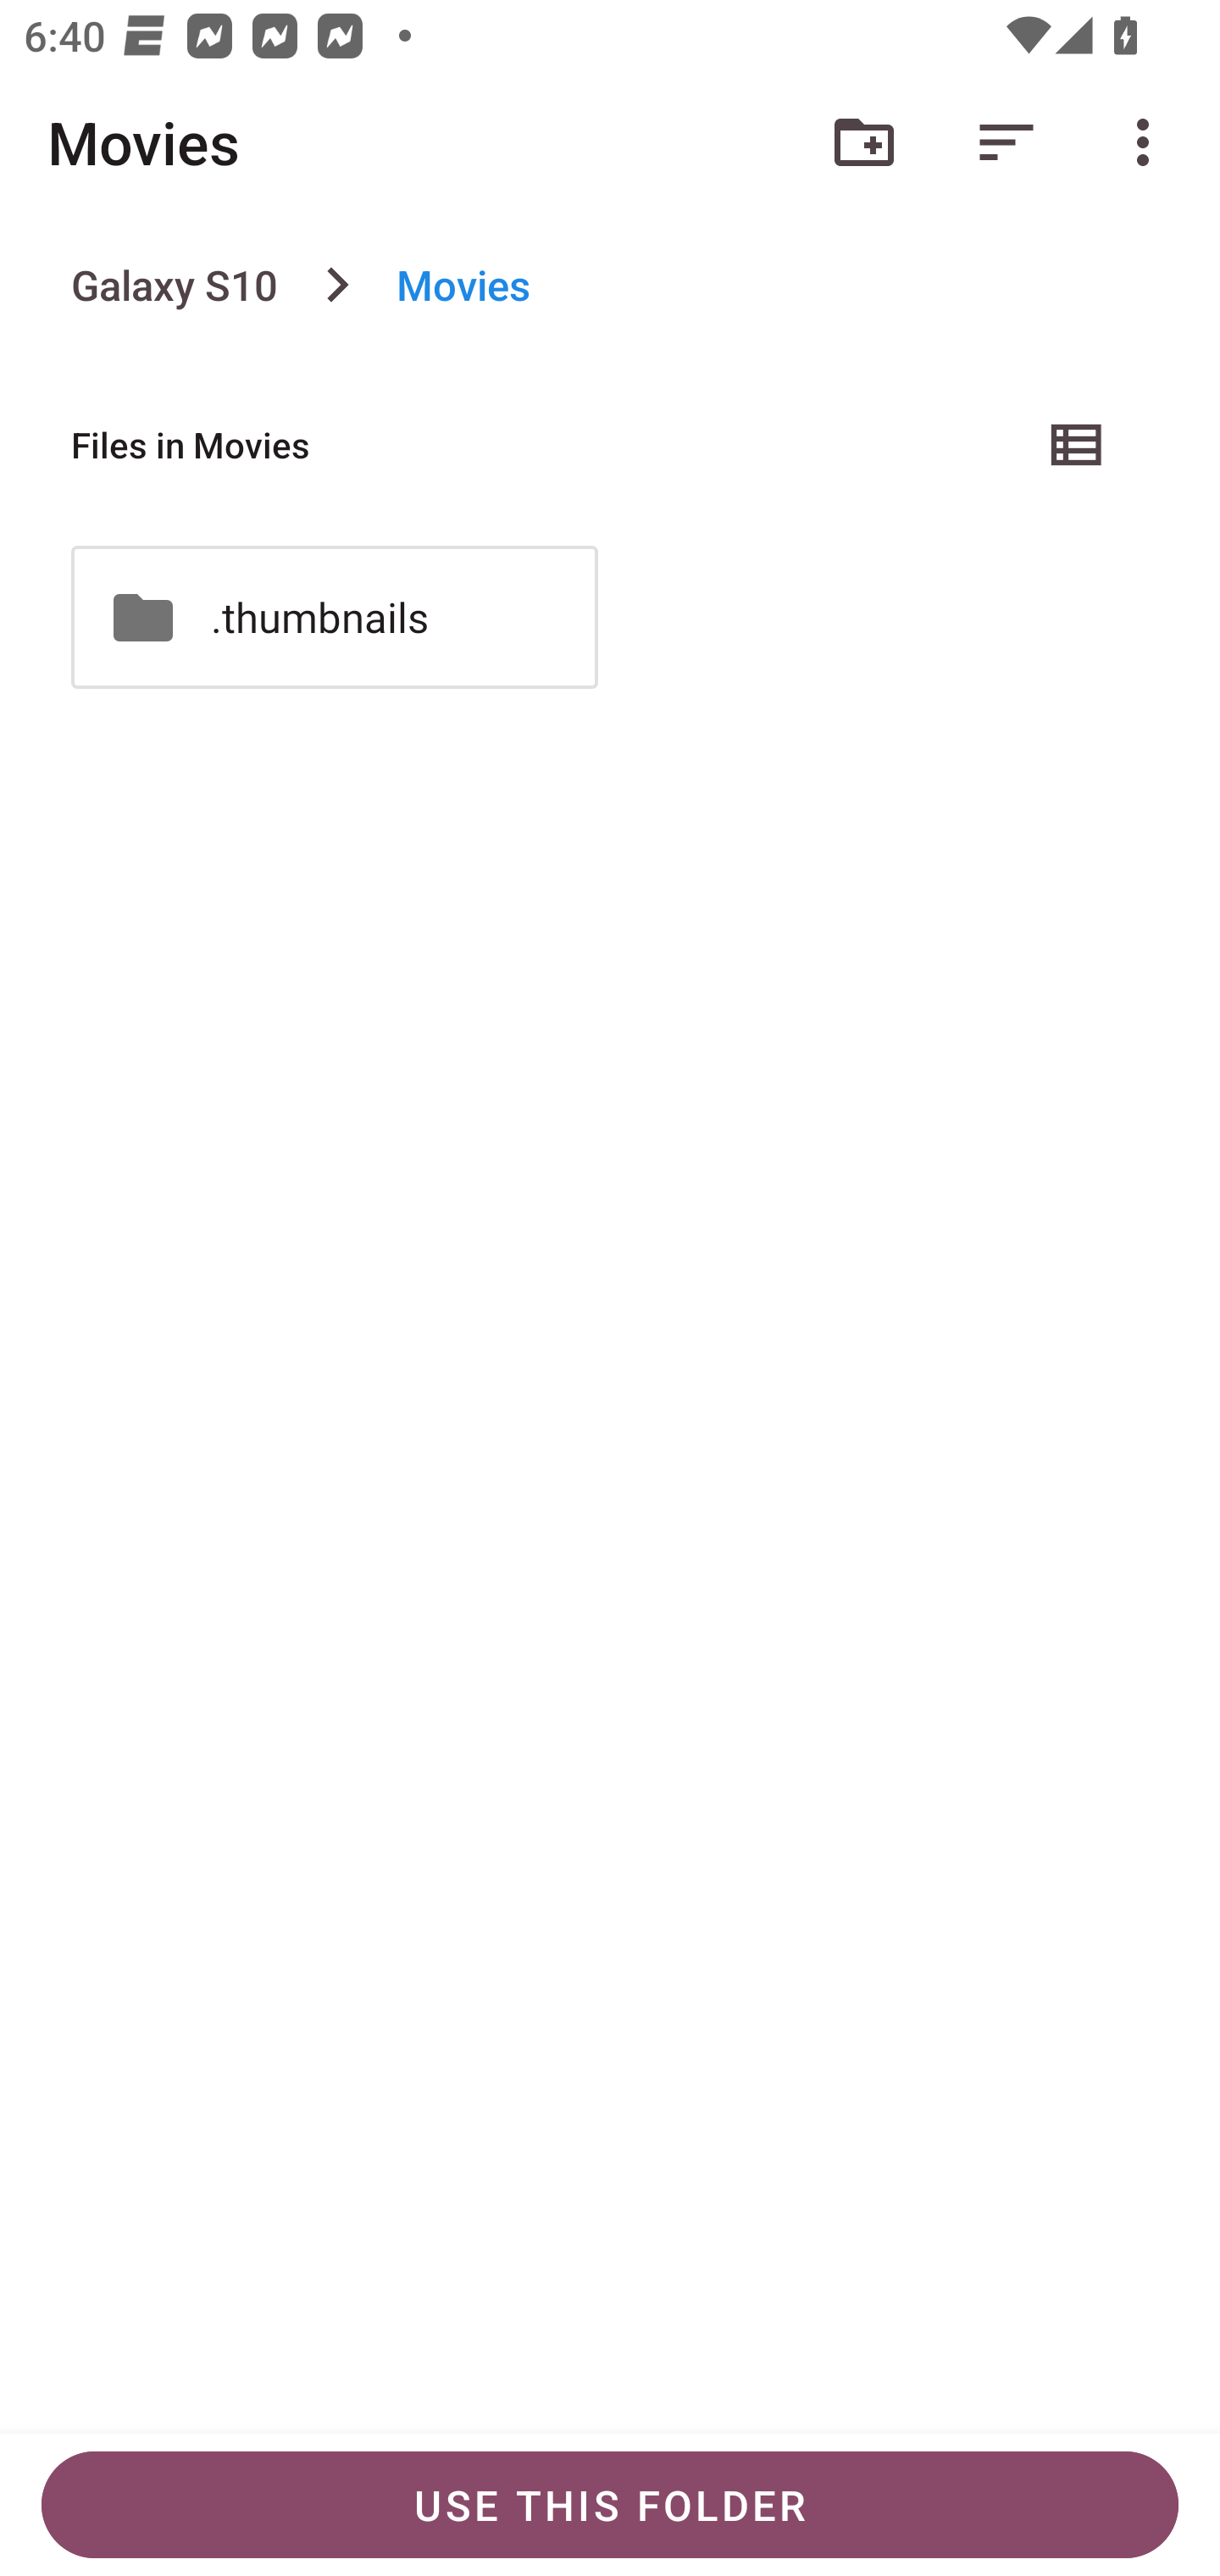 The image size is (1220, 2576). I want to click on Sort by..., so click(1006, 142).